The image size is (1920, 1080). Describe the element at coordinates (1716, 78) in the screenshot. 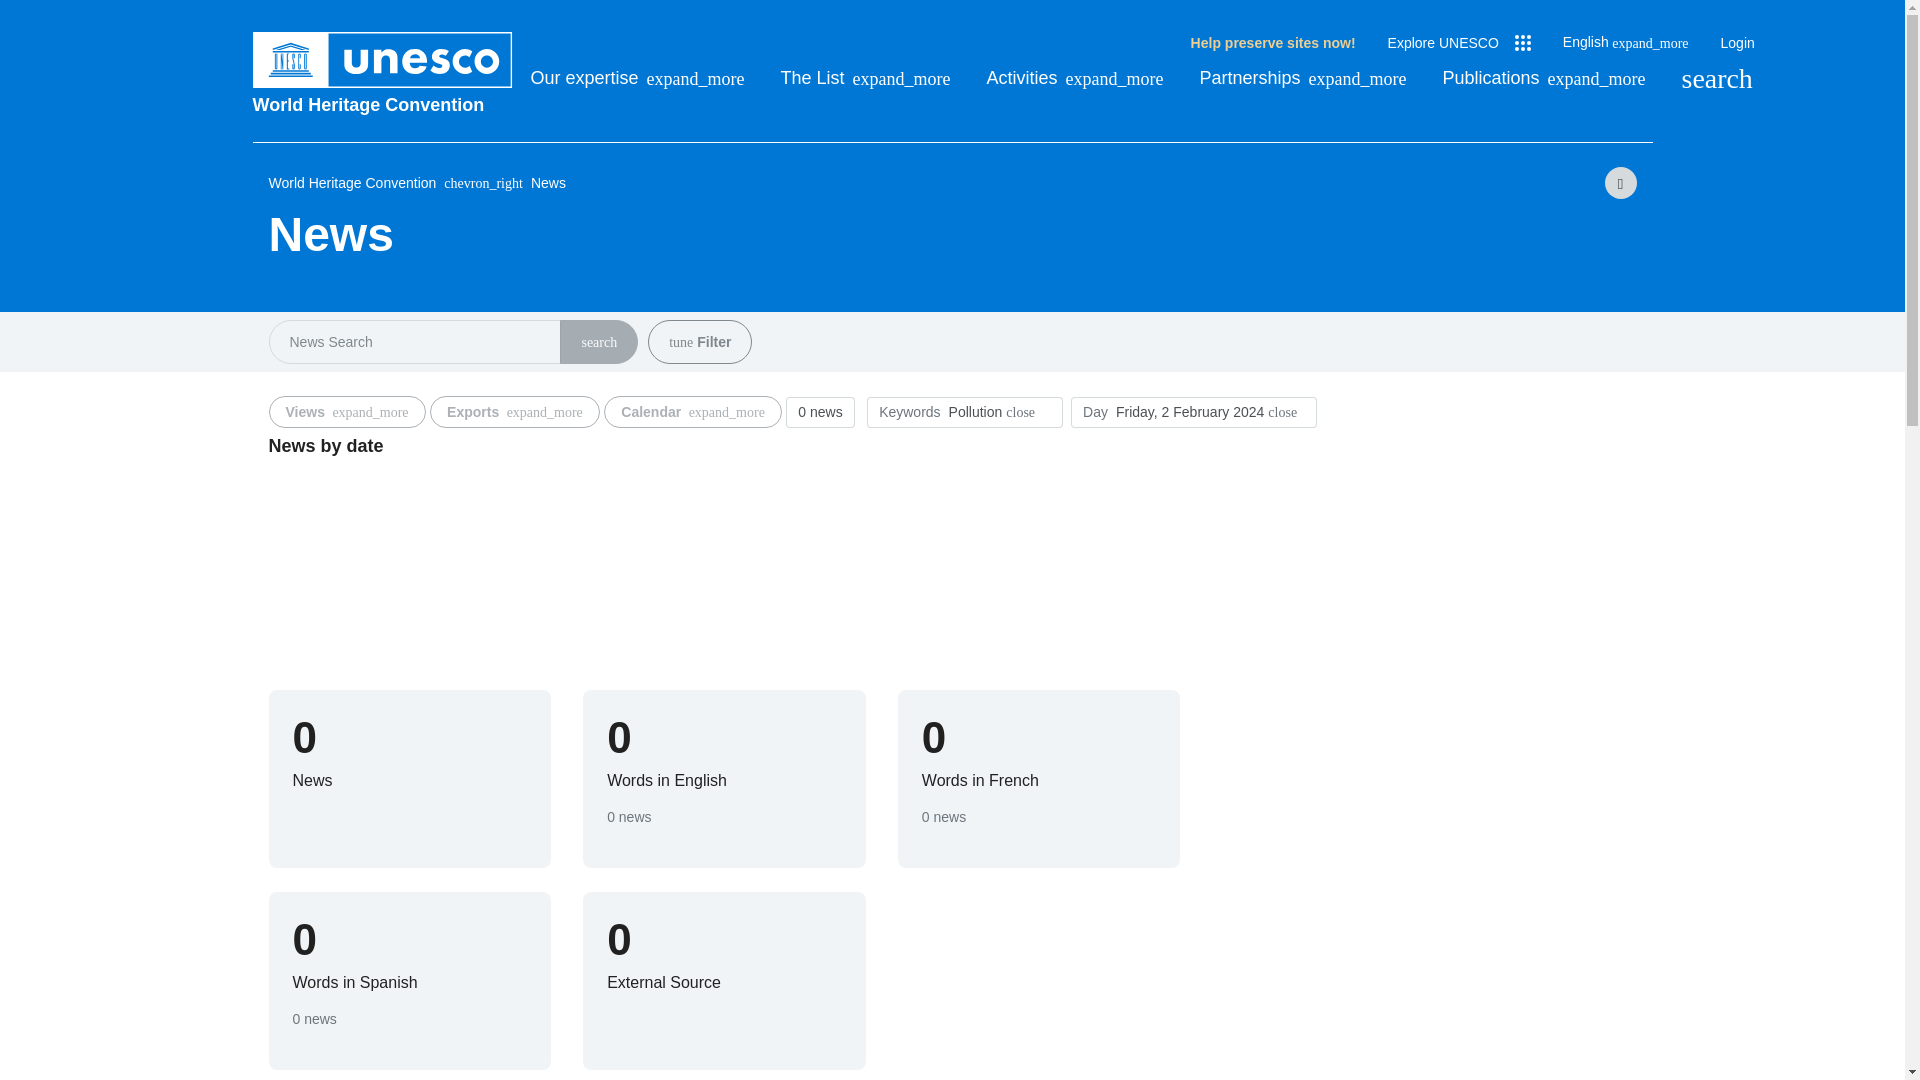

I see `Search` at that location.